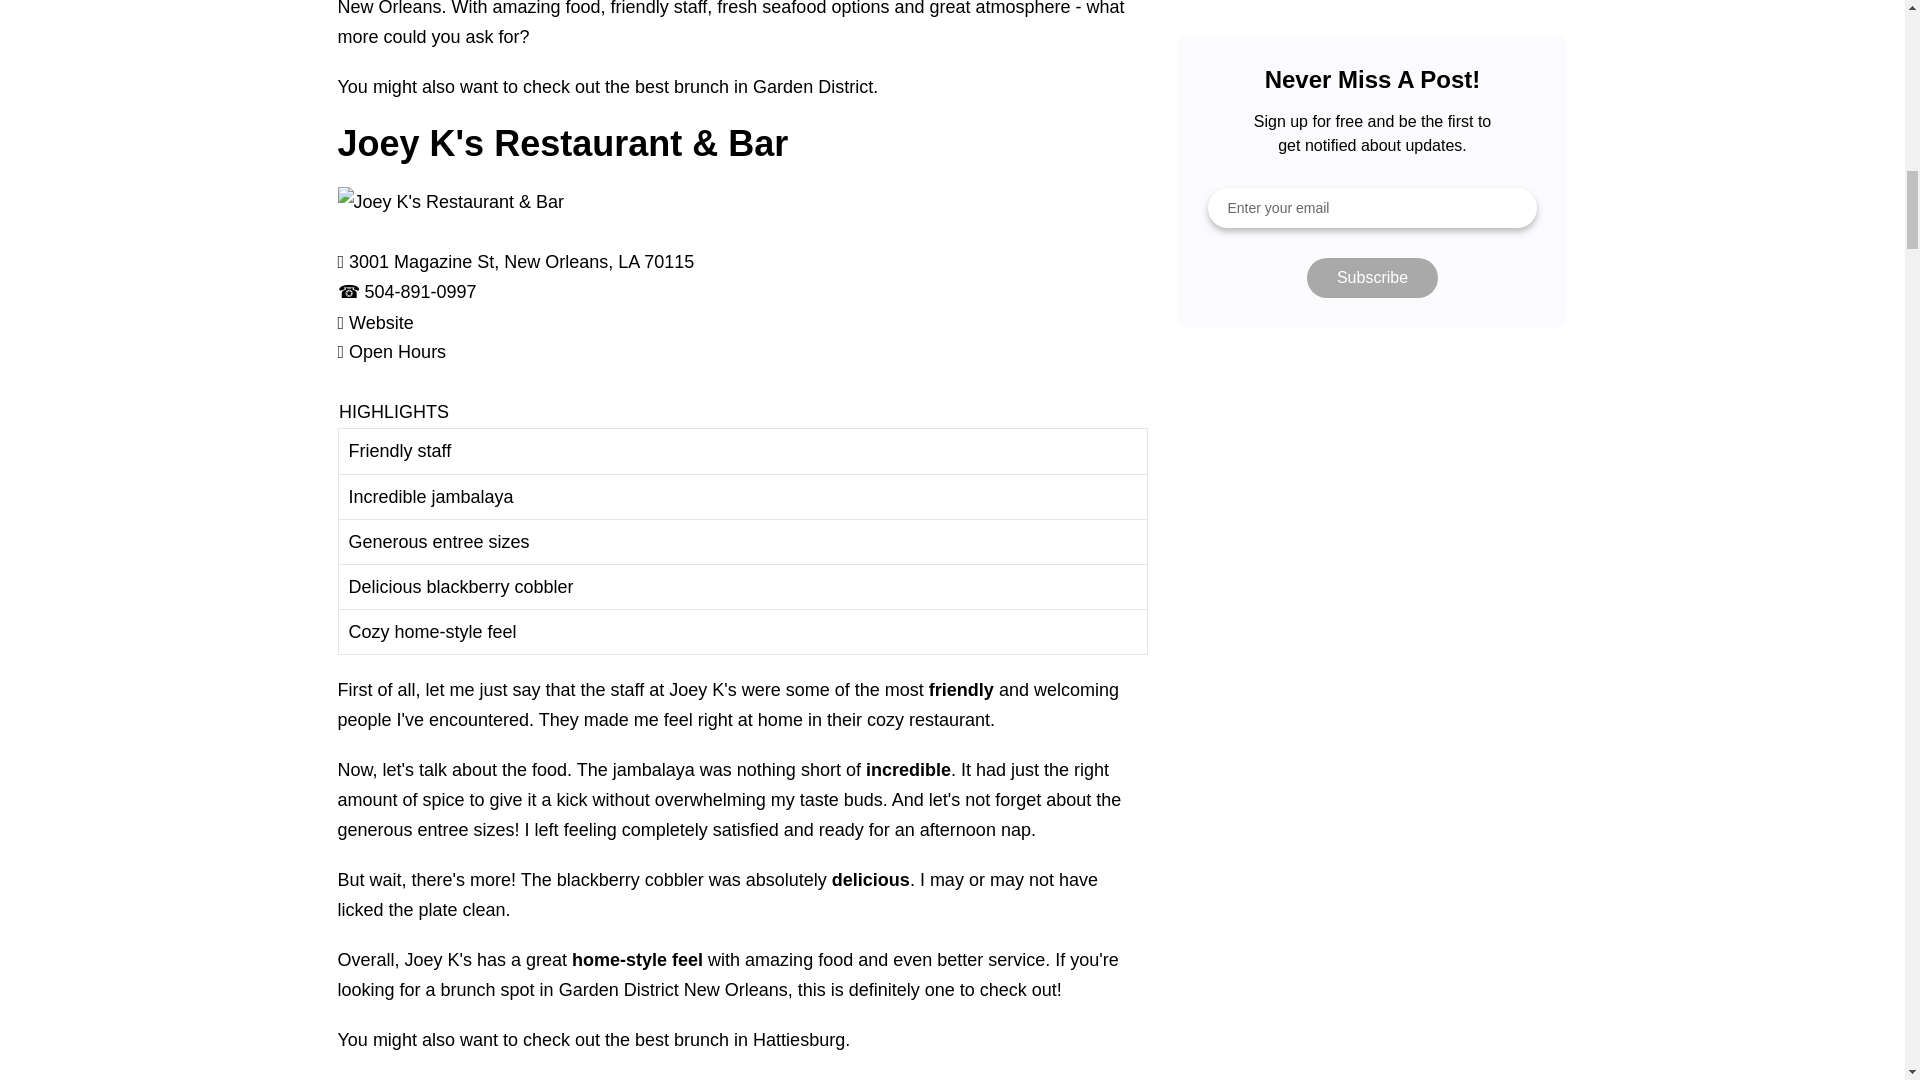 Image resolution: width=1920 pixels, height=1080 pixels. Describe the element at coordinates (754, 86) in the screenshot. I see `best brunch in Garden District` at that location.